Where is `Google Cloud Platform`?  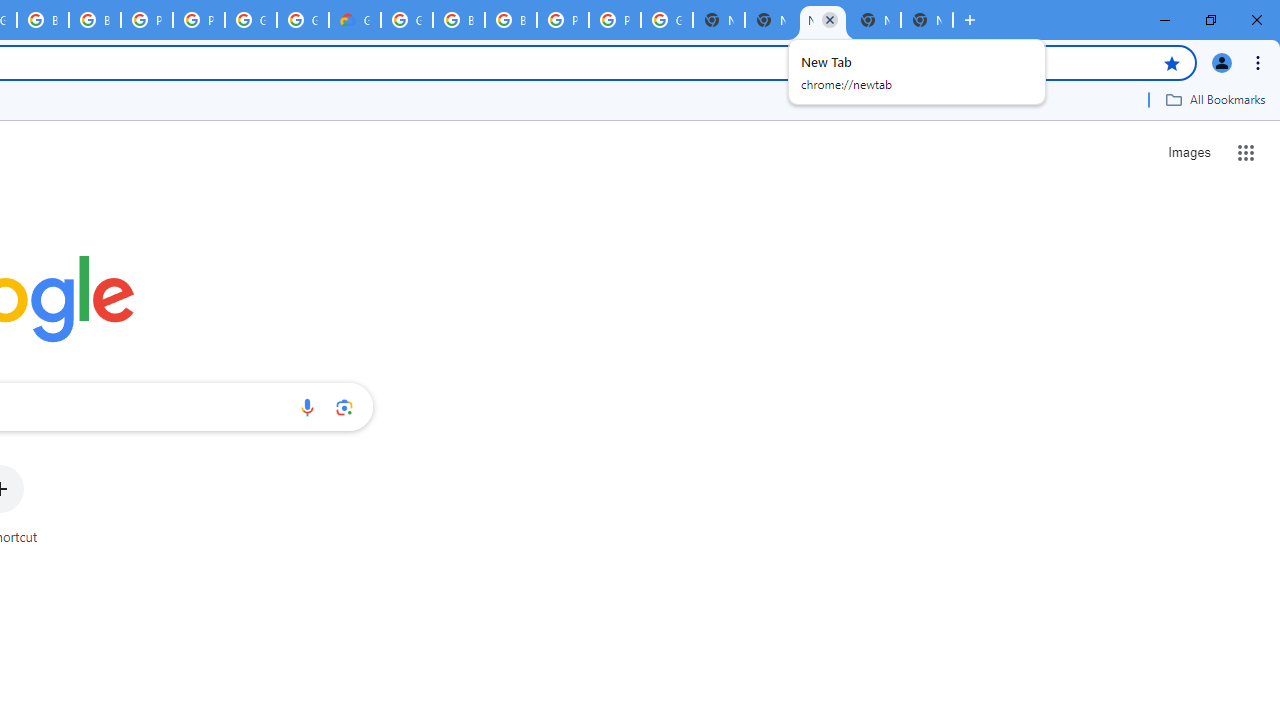
Google Cloud Platform is located at coordinates (666, 20).